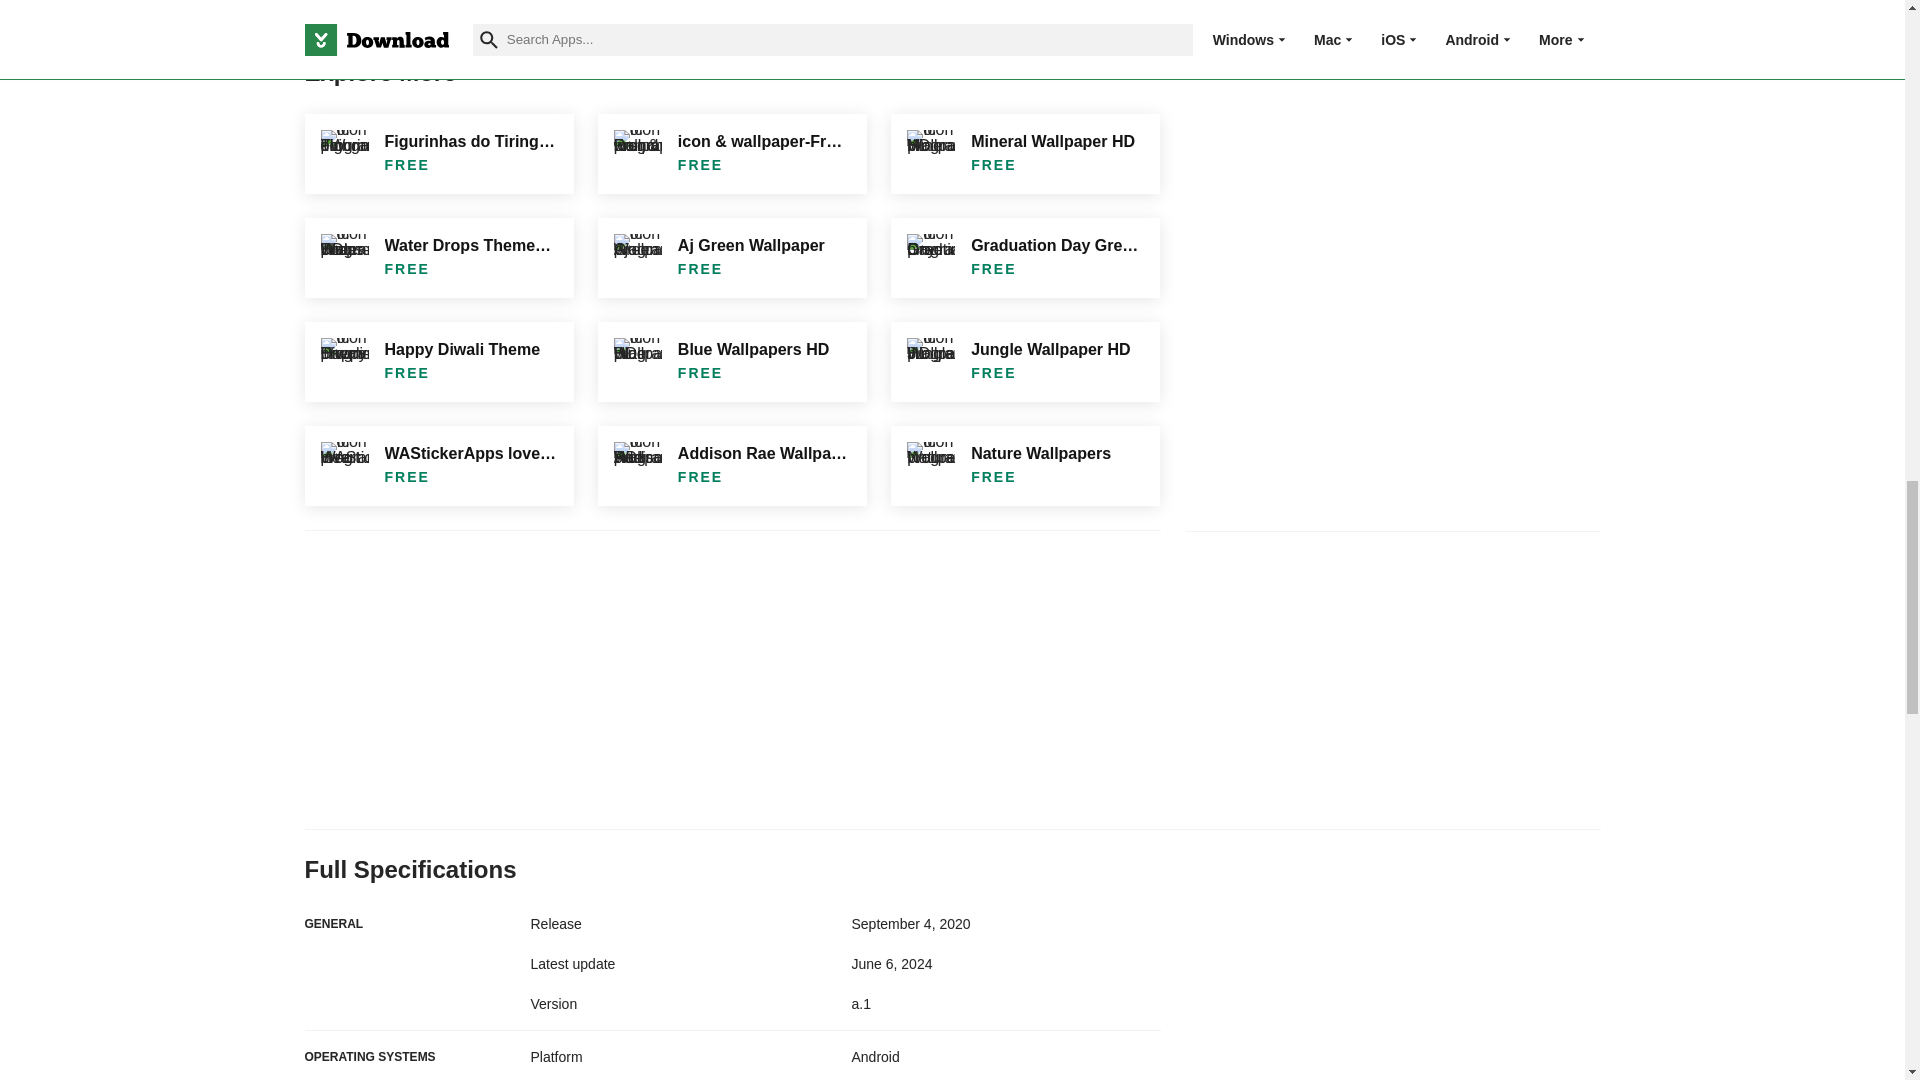 This screenshot has height=1080, width=1920. Describe the element at coordinates (732, 258) in the screenshot. I see `Aj Green Wallpaper` at that location.